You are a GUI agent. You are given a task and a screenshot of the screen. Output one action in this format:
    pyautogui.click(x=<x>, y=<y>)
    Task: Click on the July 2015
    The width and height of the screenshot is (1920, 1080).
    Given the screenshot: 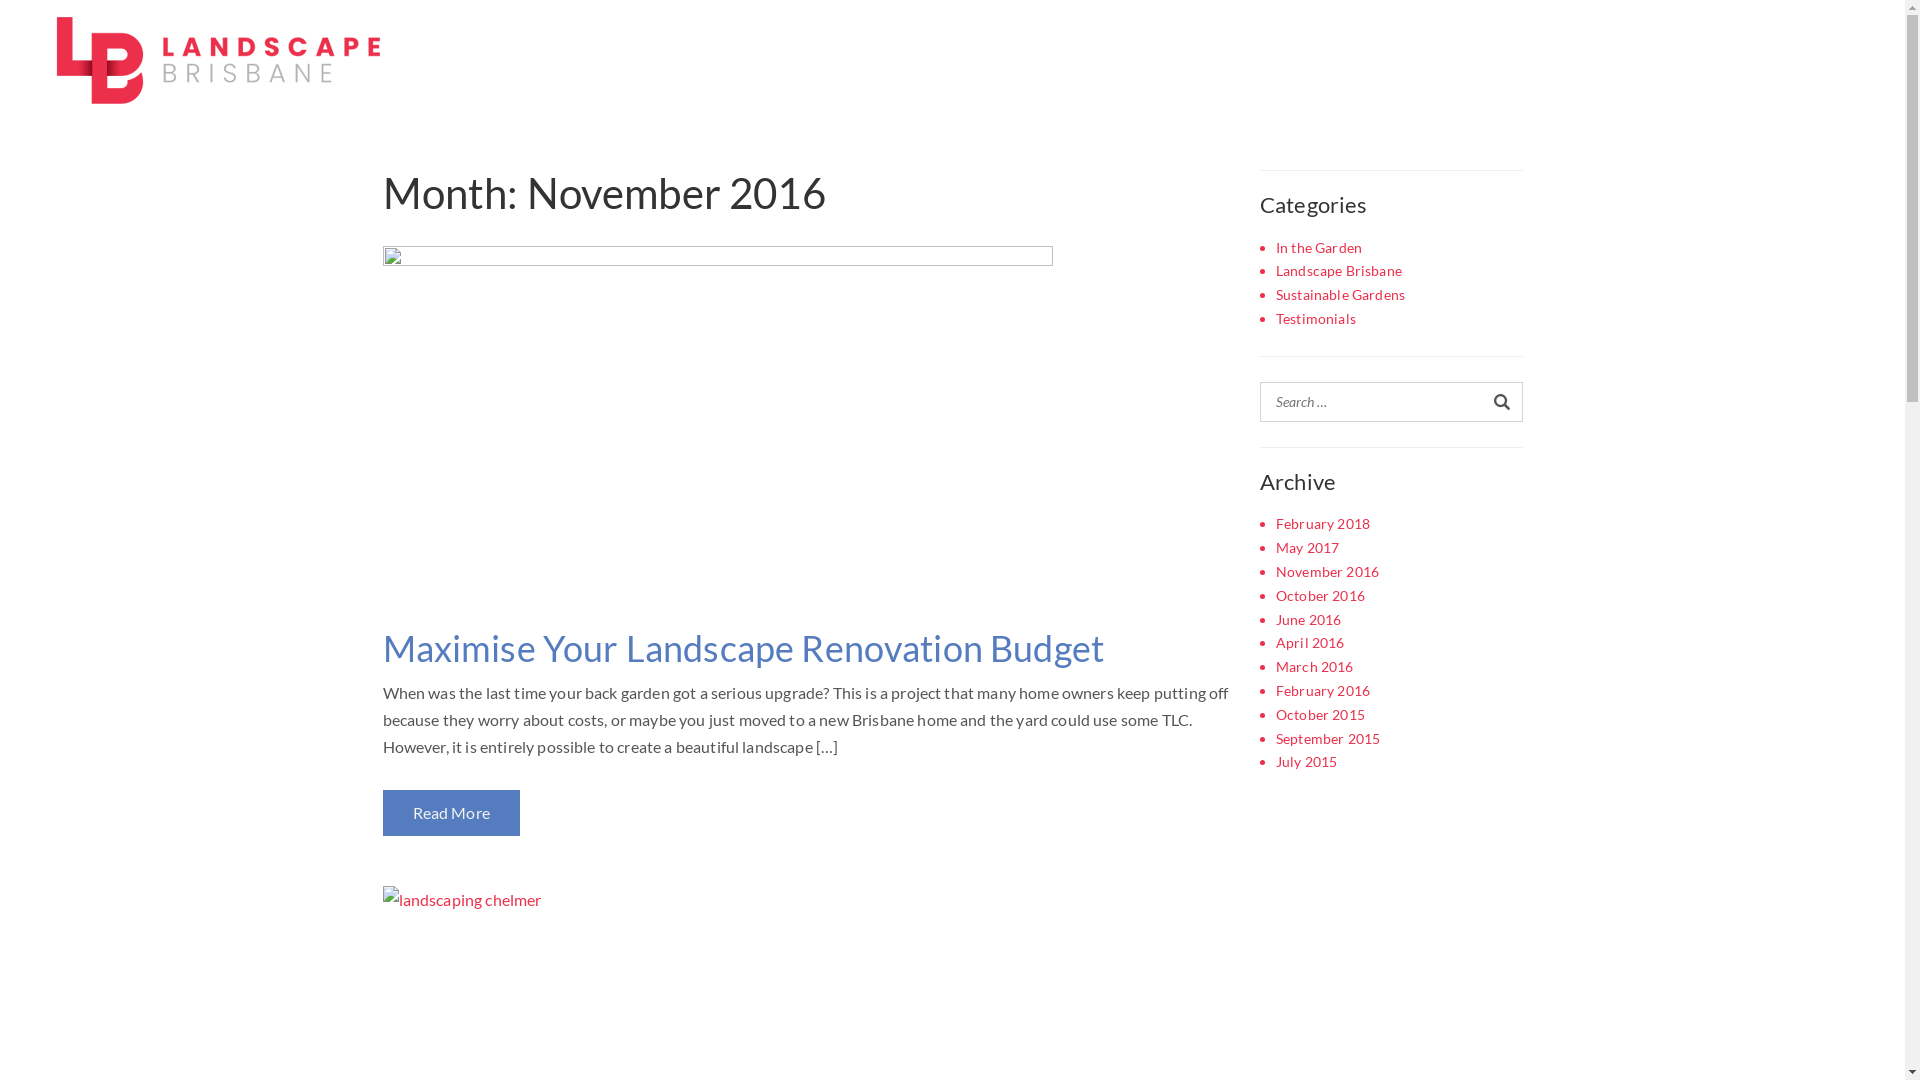 What is the action you would take?
    pyautogui.click(x=1306, y=762)
    